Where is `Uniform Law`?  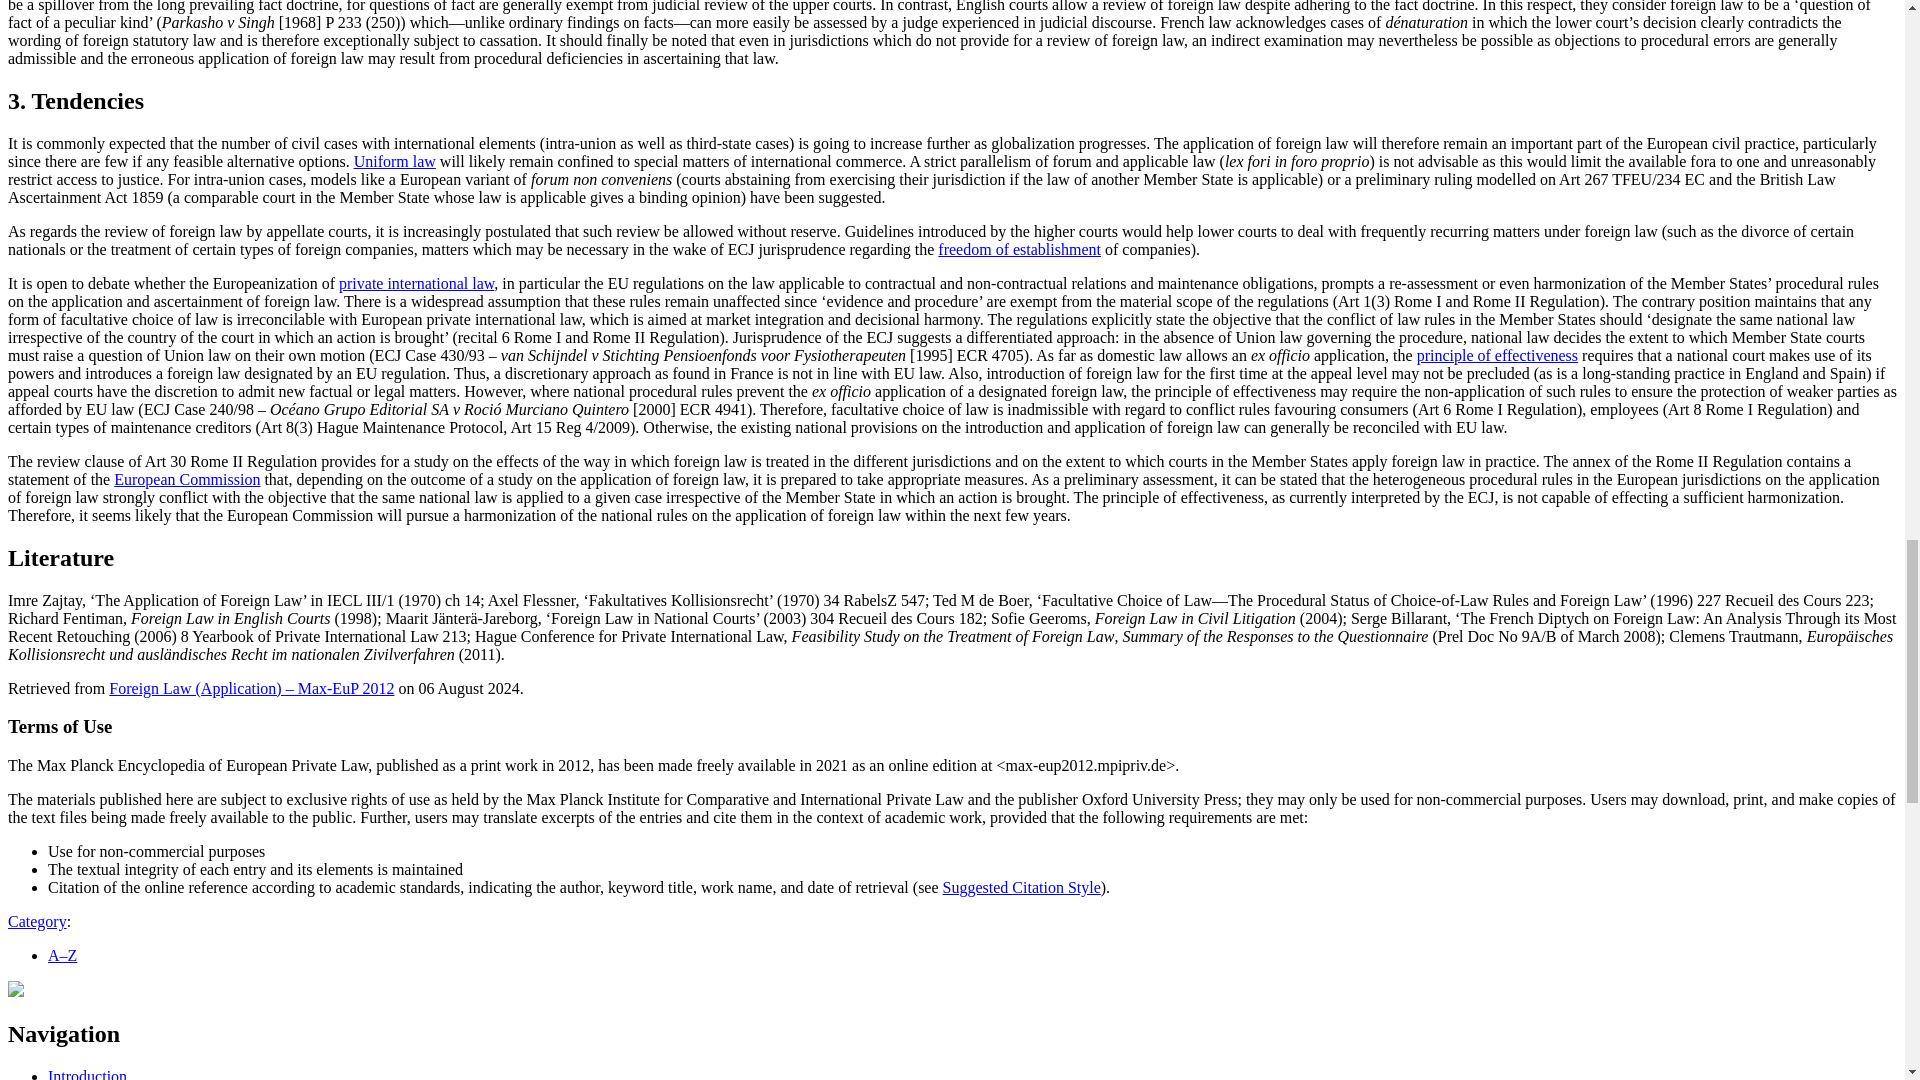 Uniform Law is located at coordinates (394, 161).